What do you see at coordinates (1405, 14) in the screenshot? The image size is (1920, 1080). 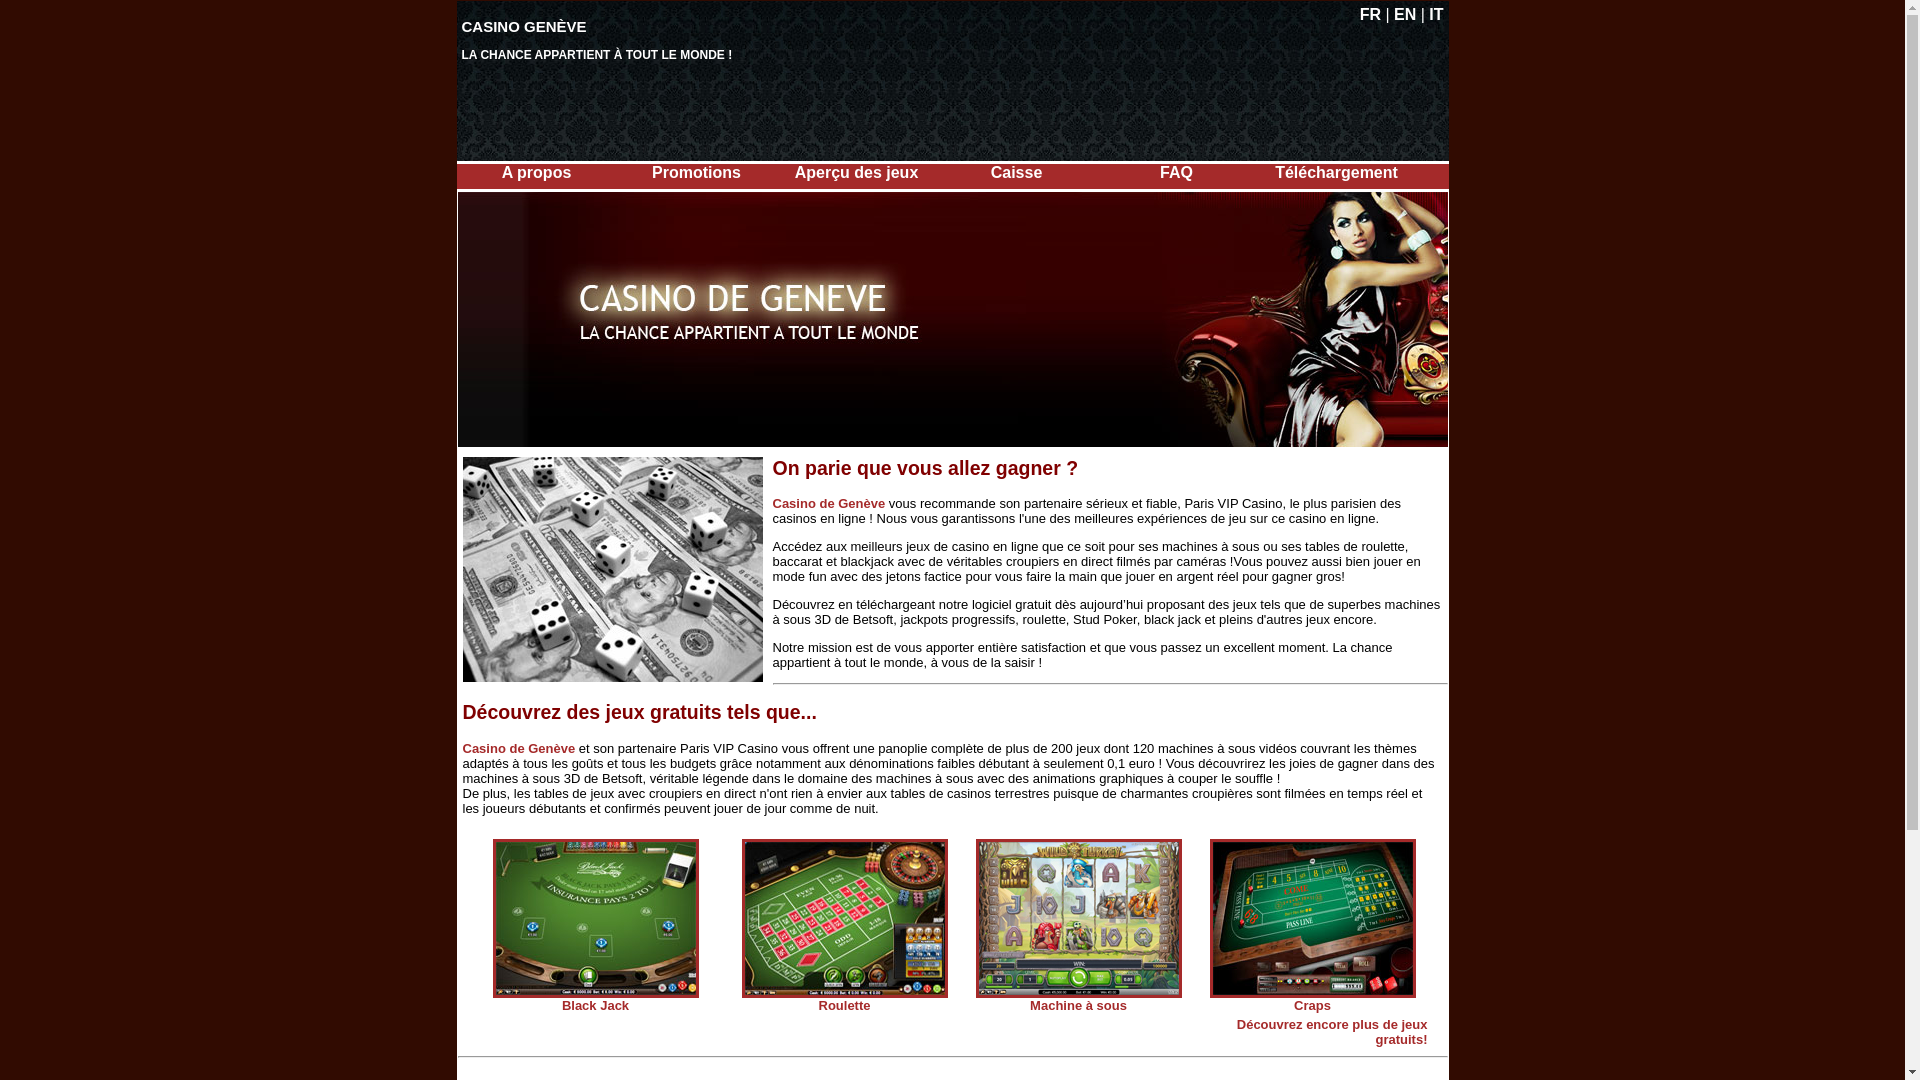 I see `EN` at bounding box center [1405, 14].